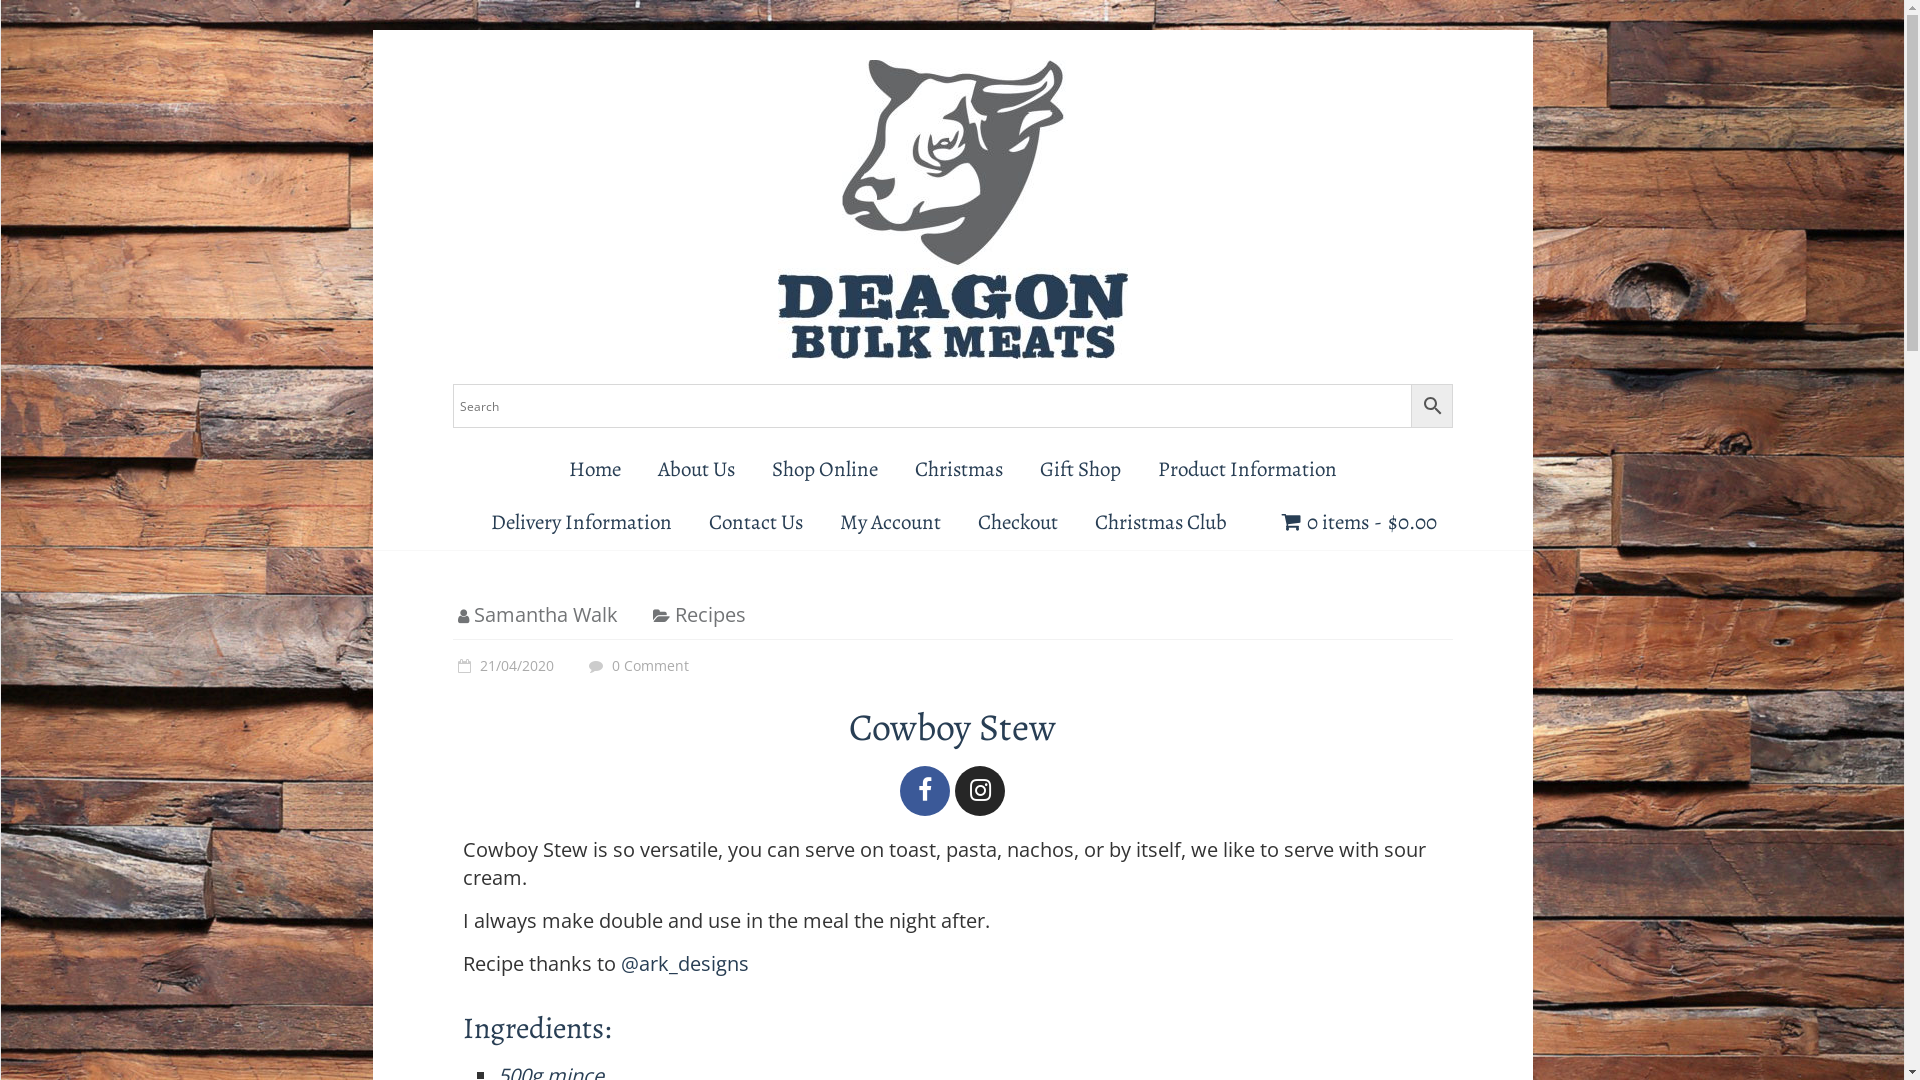 The image size is (1920, 1080). What do you see at coordinates (825, 470) in the screenshot?
I see `Shop Online` at bounding box center [825, 470].